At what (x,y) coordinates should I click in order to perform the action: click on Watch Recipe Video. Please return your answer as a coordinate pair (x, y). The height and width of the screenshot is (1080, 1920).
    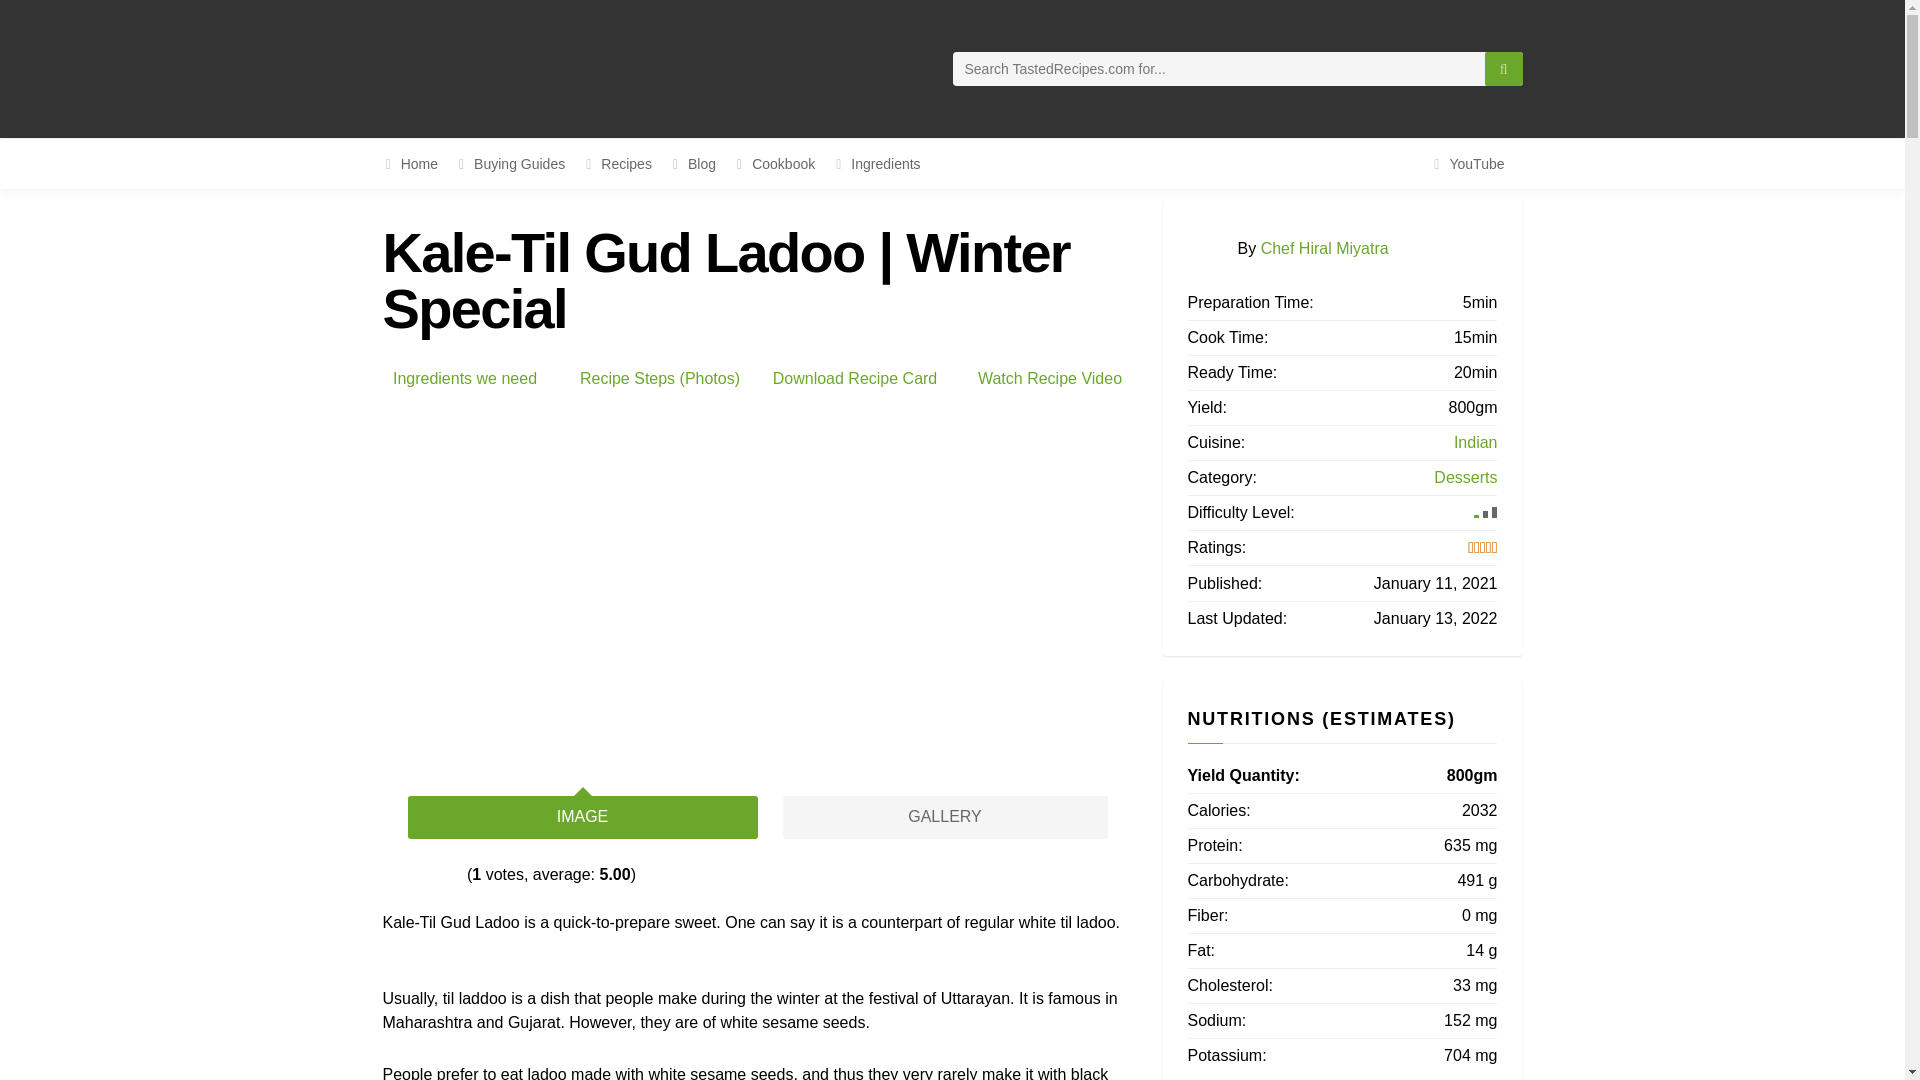
    Looking at the image, I should click on (1049, 378).